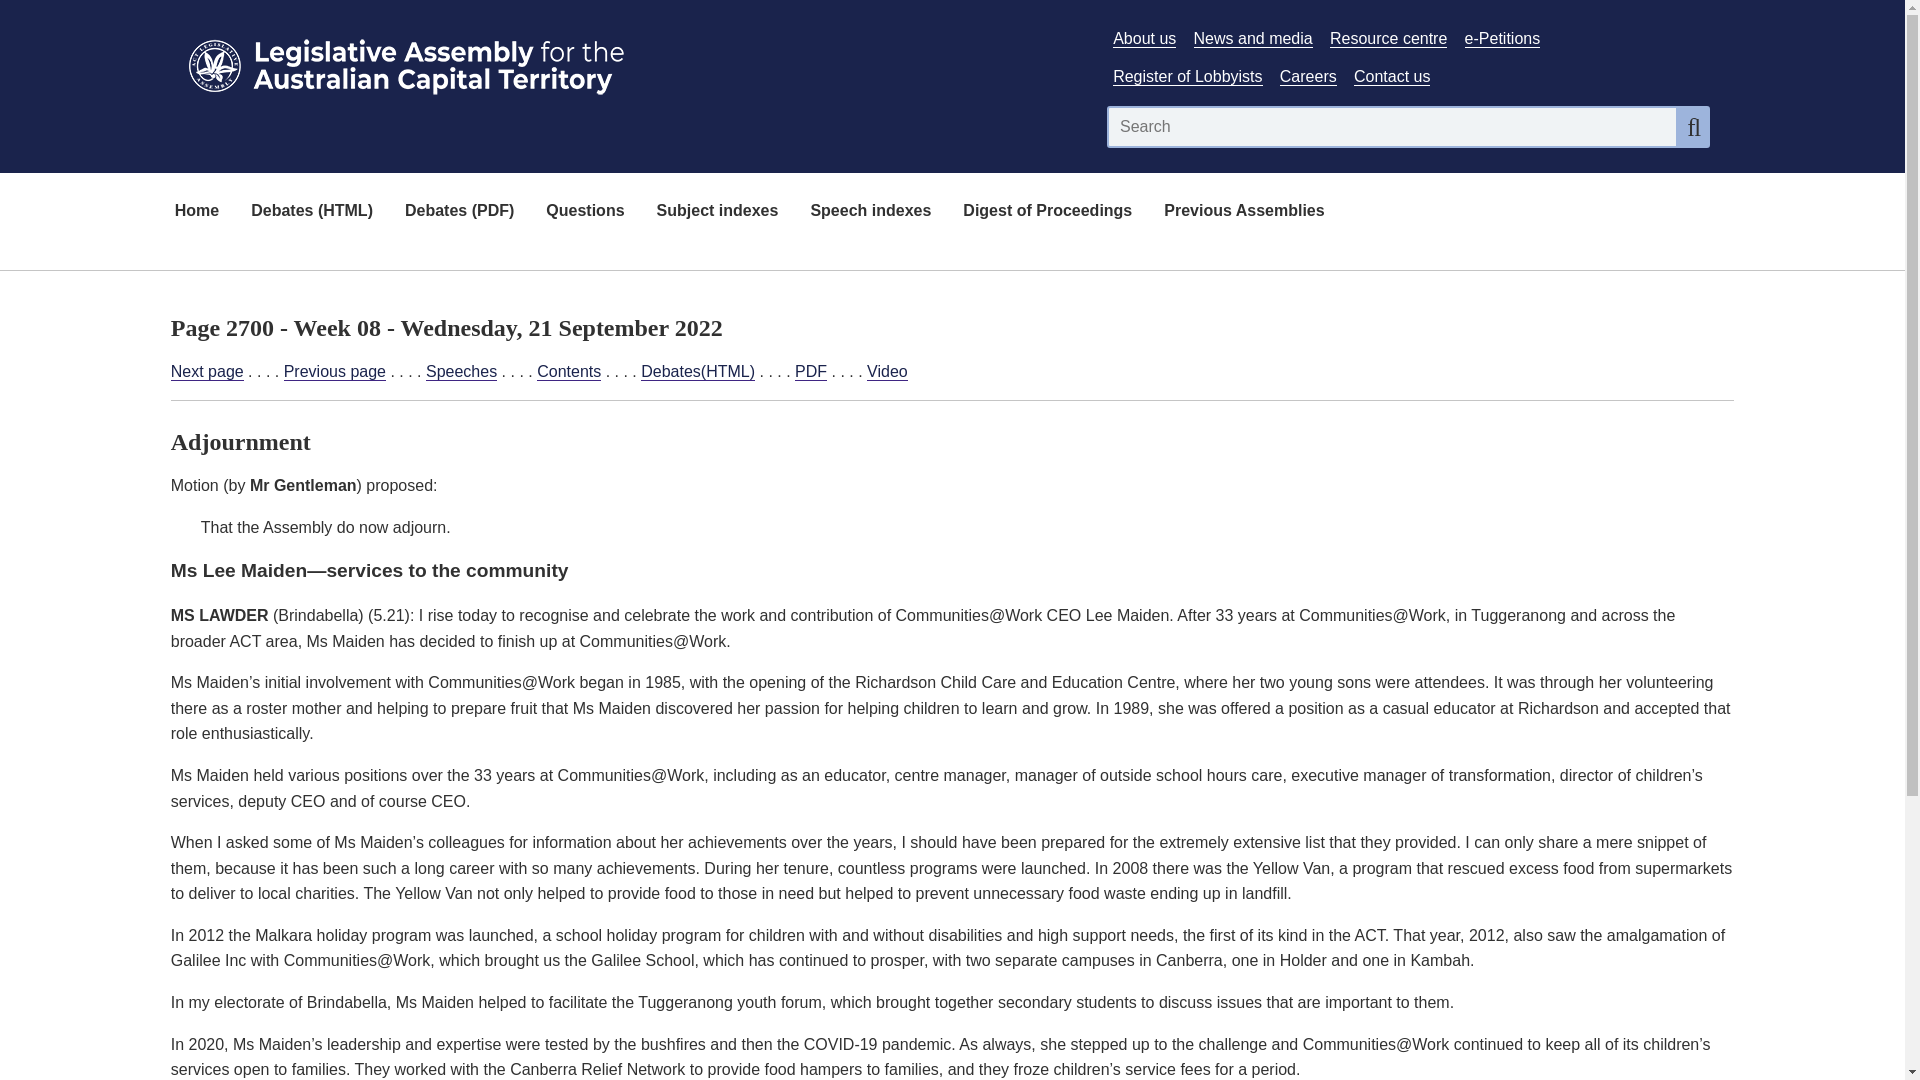  Describe the element at coordinates (1047, 212) in the screenshot. I see `Digest of Proceedings` at that location.